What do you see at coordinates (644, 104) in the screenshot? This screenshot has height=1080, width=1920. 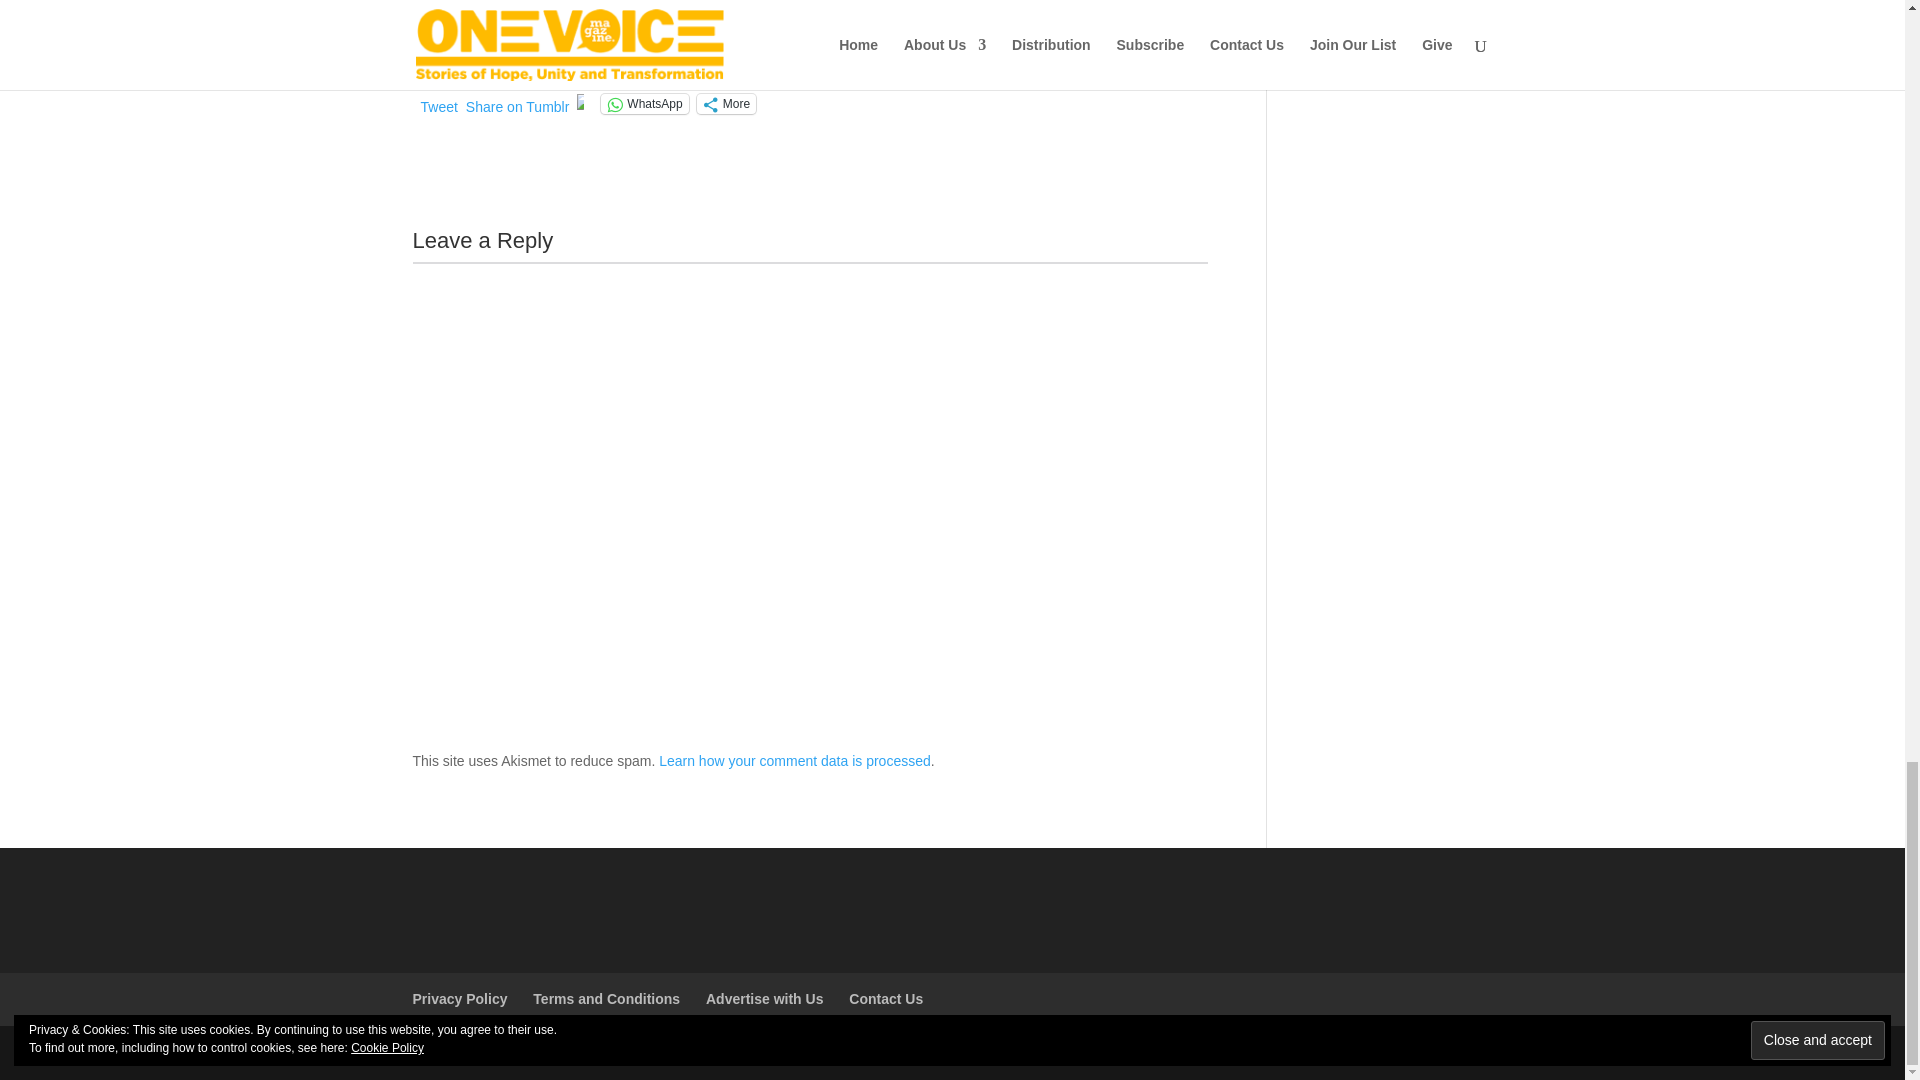 I see `Click to share on WhatsApp` at bounding box center [644, 104].